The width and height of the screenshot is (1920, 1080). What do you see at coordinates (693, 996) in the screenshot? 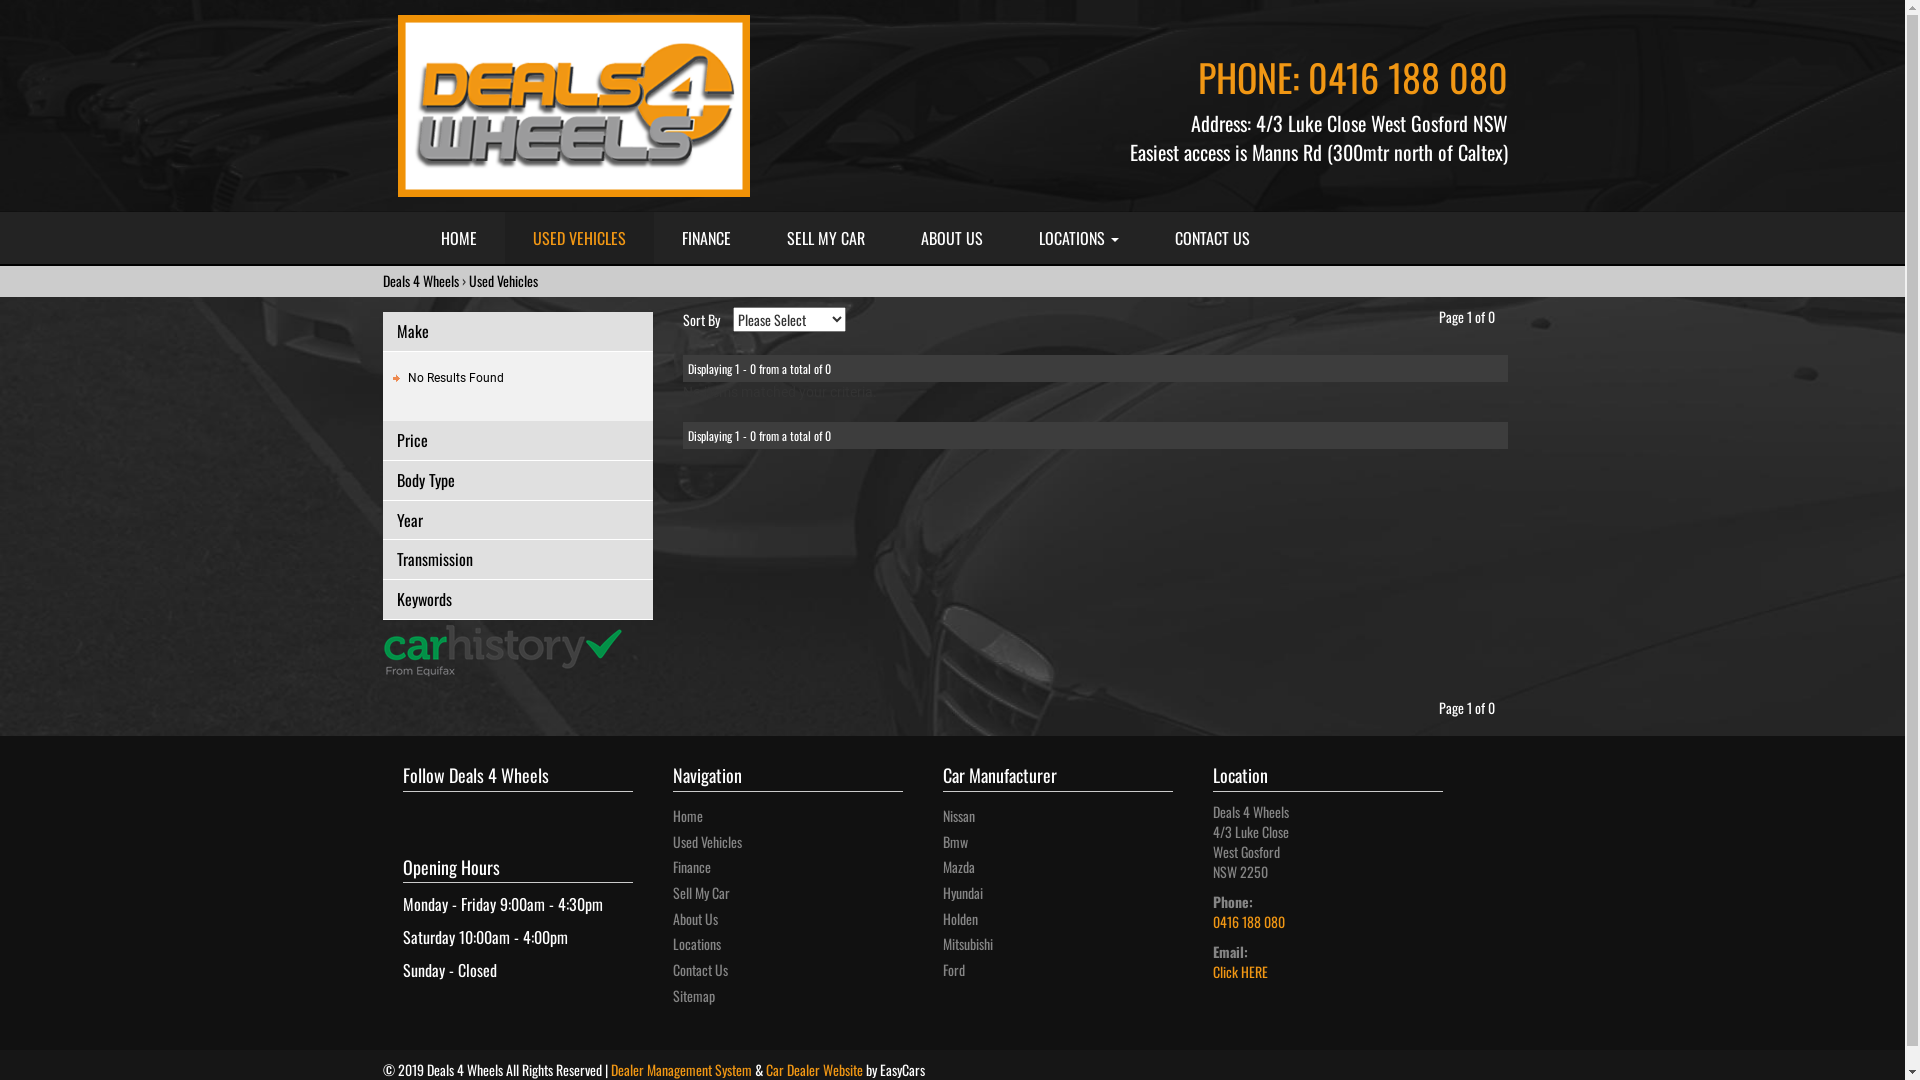
I see `Sitemap` at bounding box center [693, 996].